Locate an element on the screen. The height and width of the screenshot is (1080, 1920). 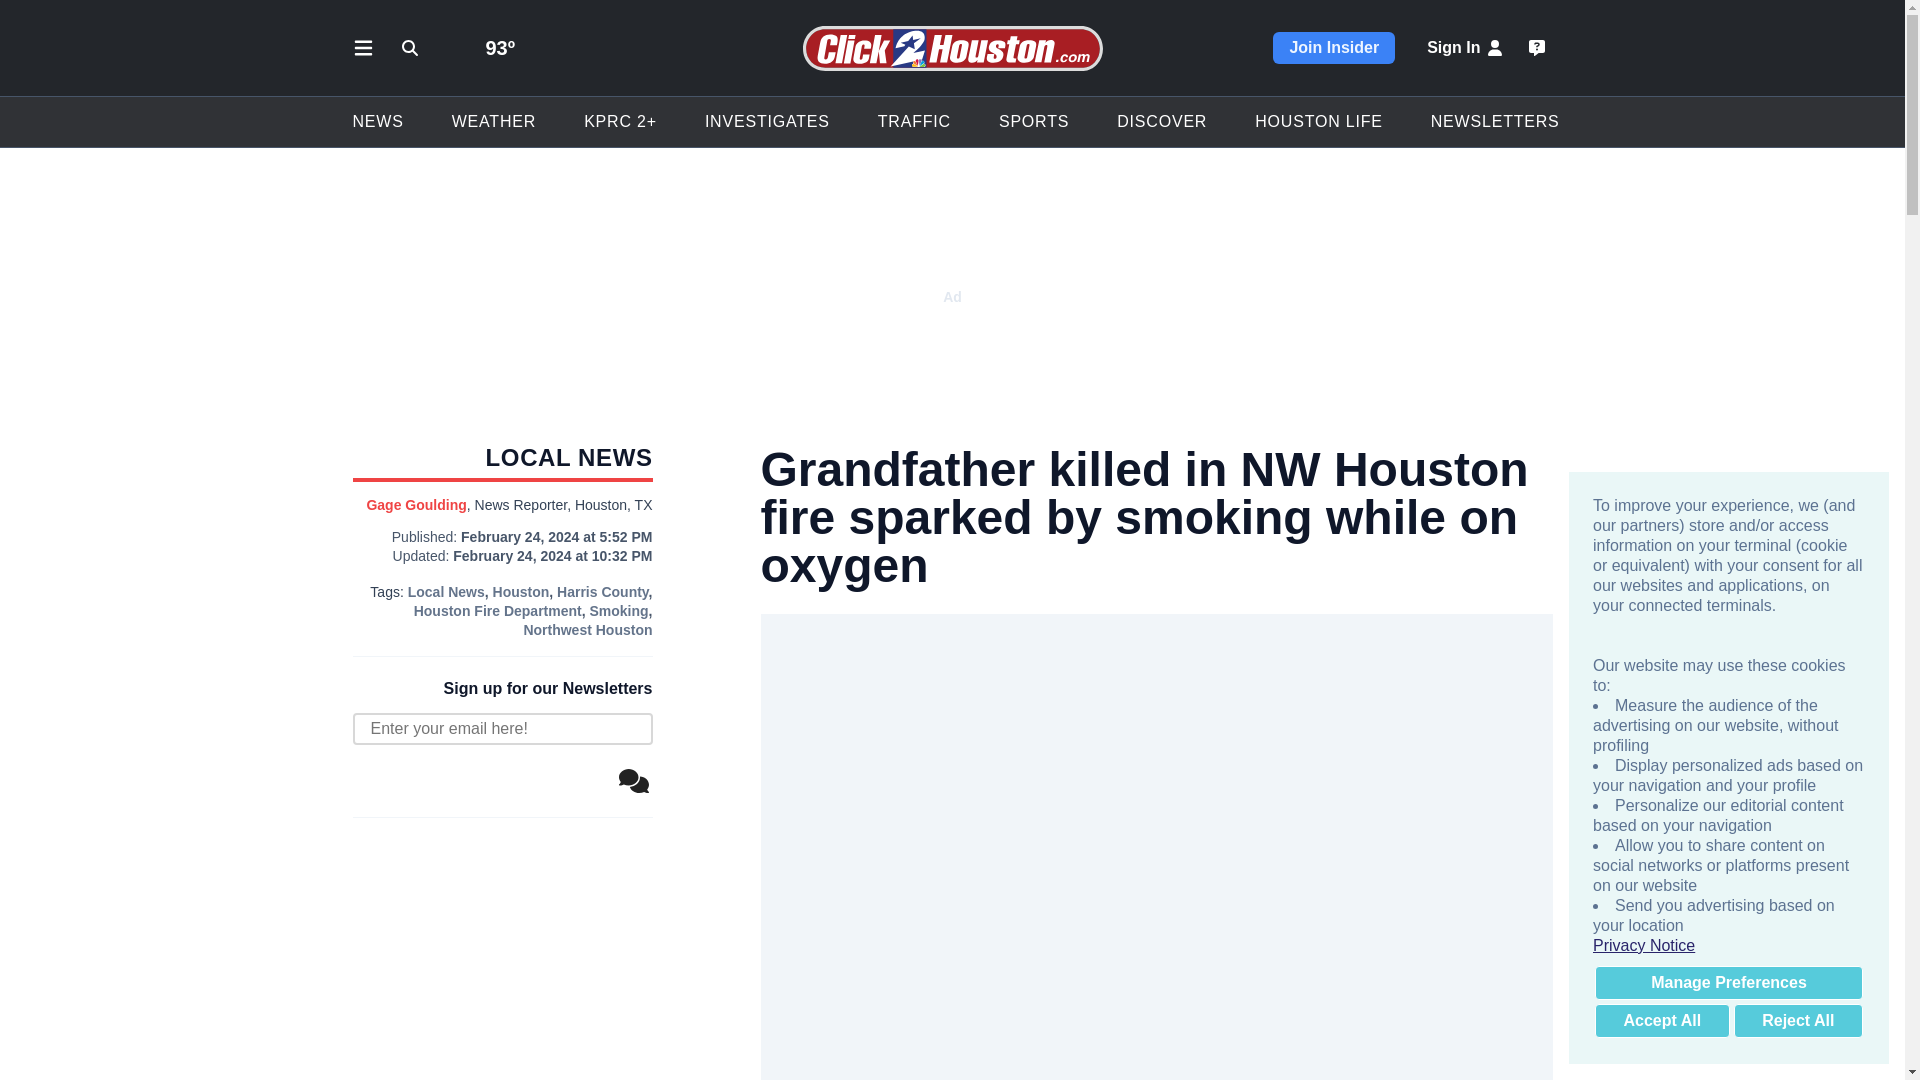
Manage Preferences is located at coordinates (1728, 982).